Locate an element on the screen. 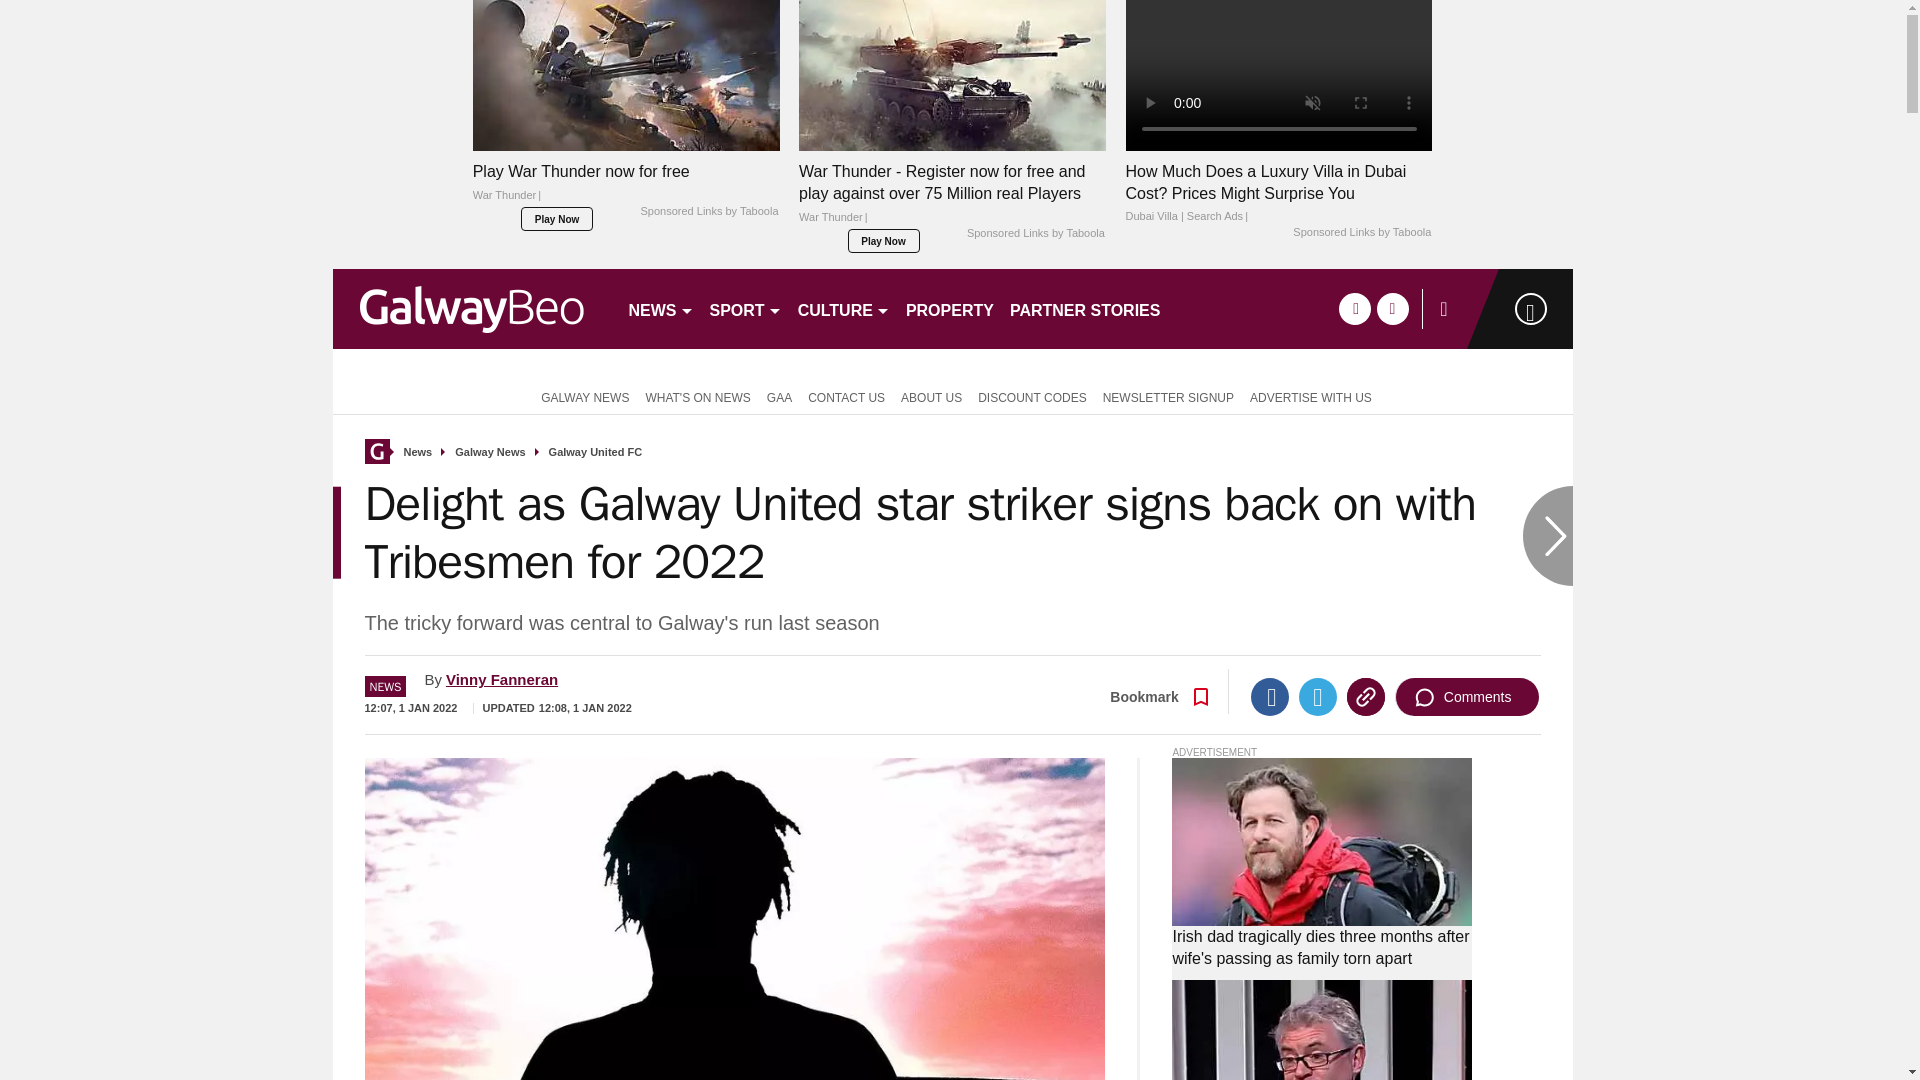 This screenshot has height=1080, width=1920. twitter is located at coordinates (1392, 308).